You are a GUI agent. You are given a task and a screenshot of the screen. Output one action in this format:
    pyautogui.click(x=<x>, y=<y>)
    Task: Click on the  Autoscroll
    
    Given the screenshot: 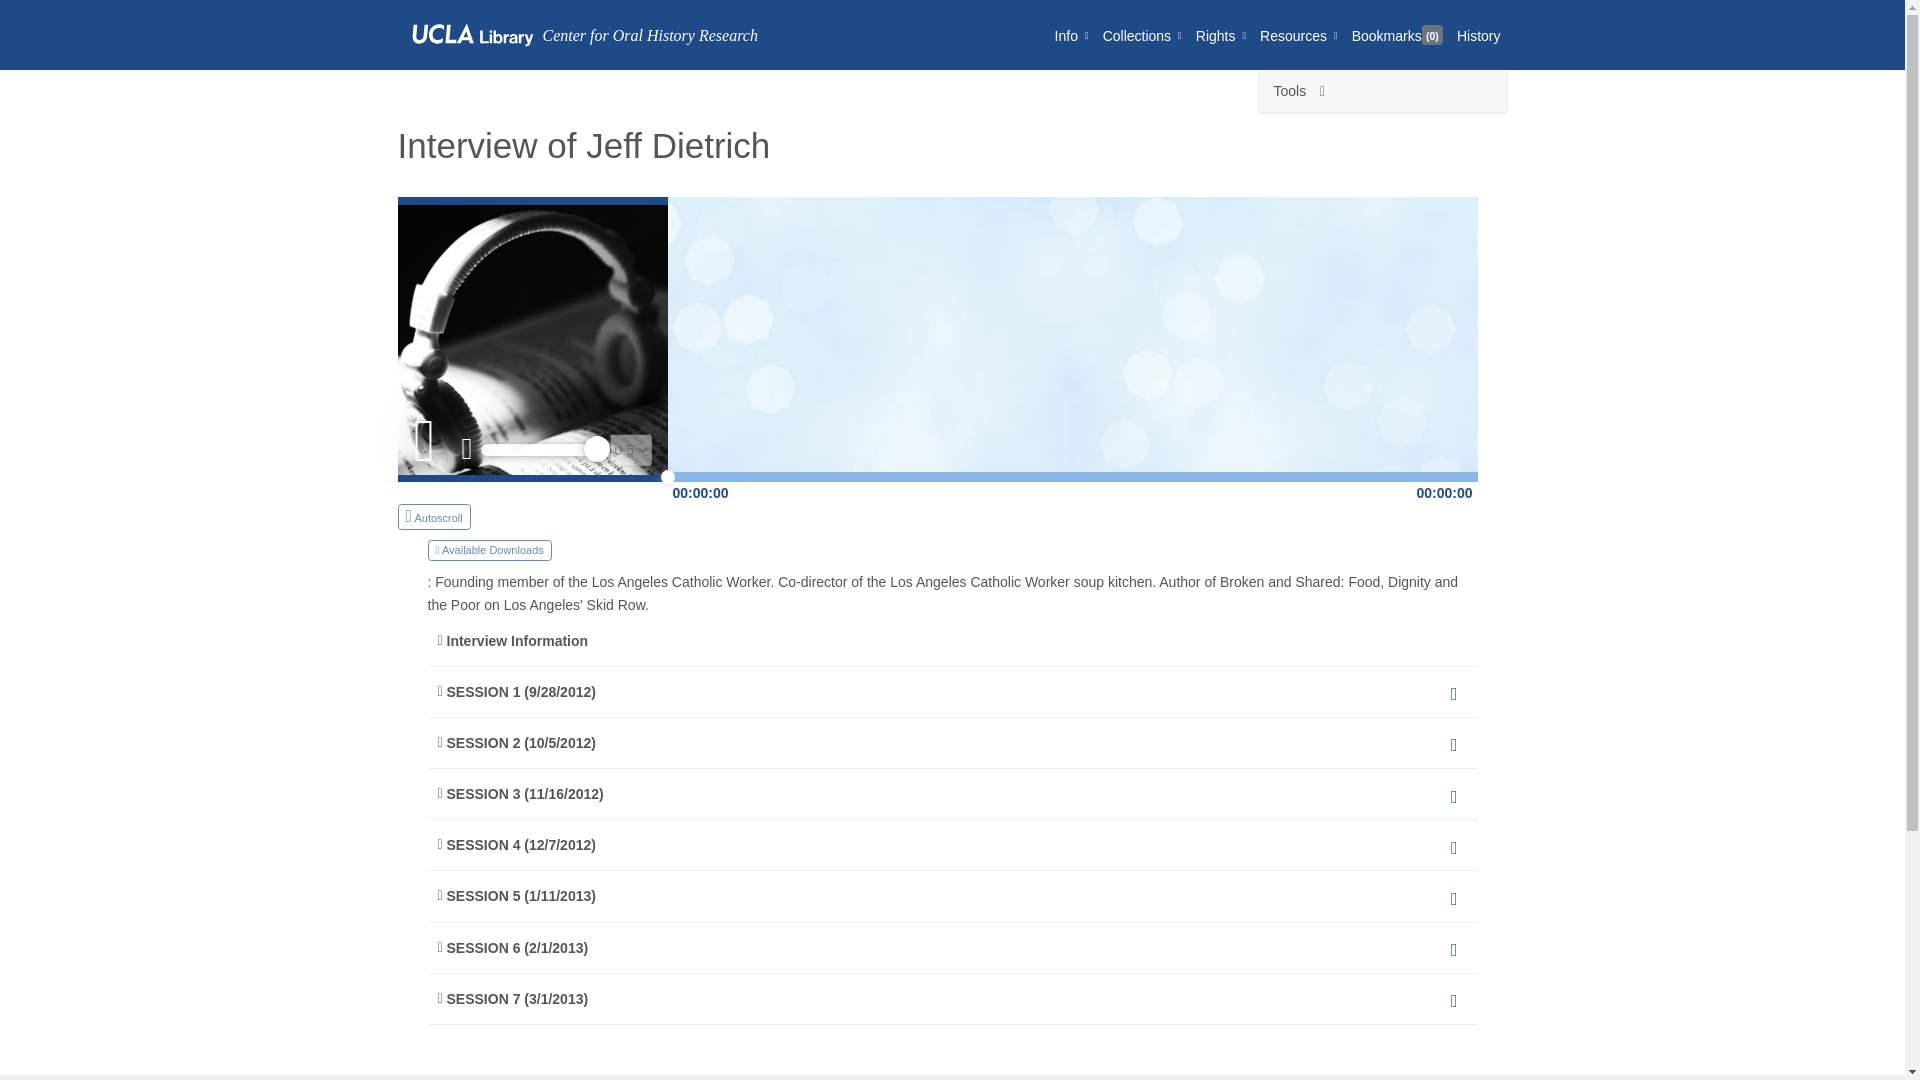 What is the action you would take?
    pyautogui.click(x=532, y=516)
    